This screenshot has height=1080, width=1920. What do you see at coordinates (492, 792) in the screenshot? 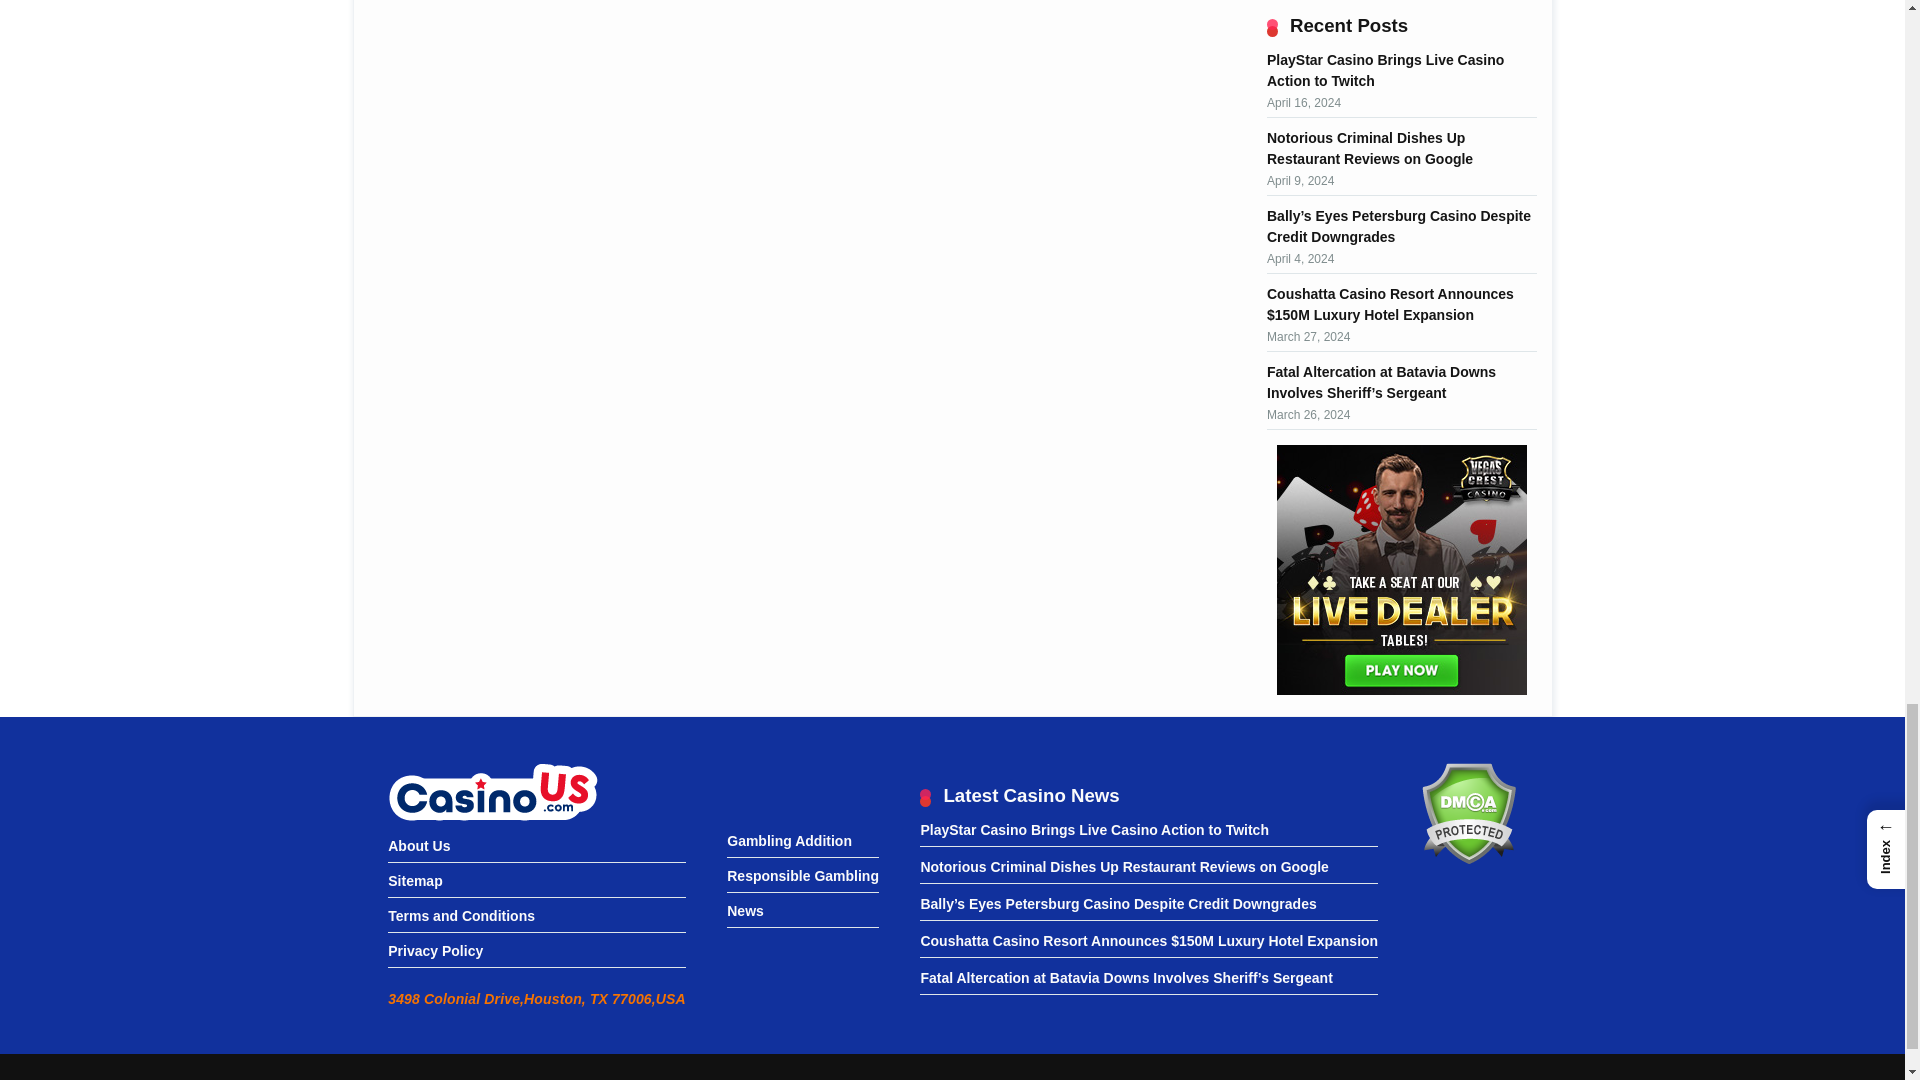
I see `Casino US` at bounding box center [492, 792].